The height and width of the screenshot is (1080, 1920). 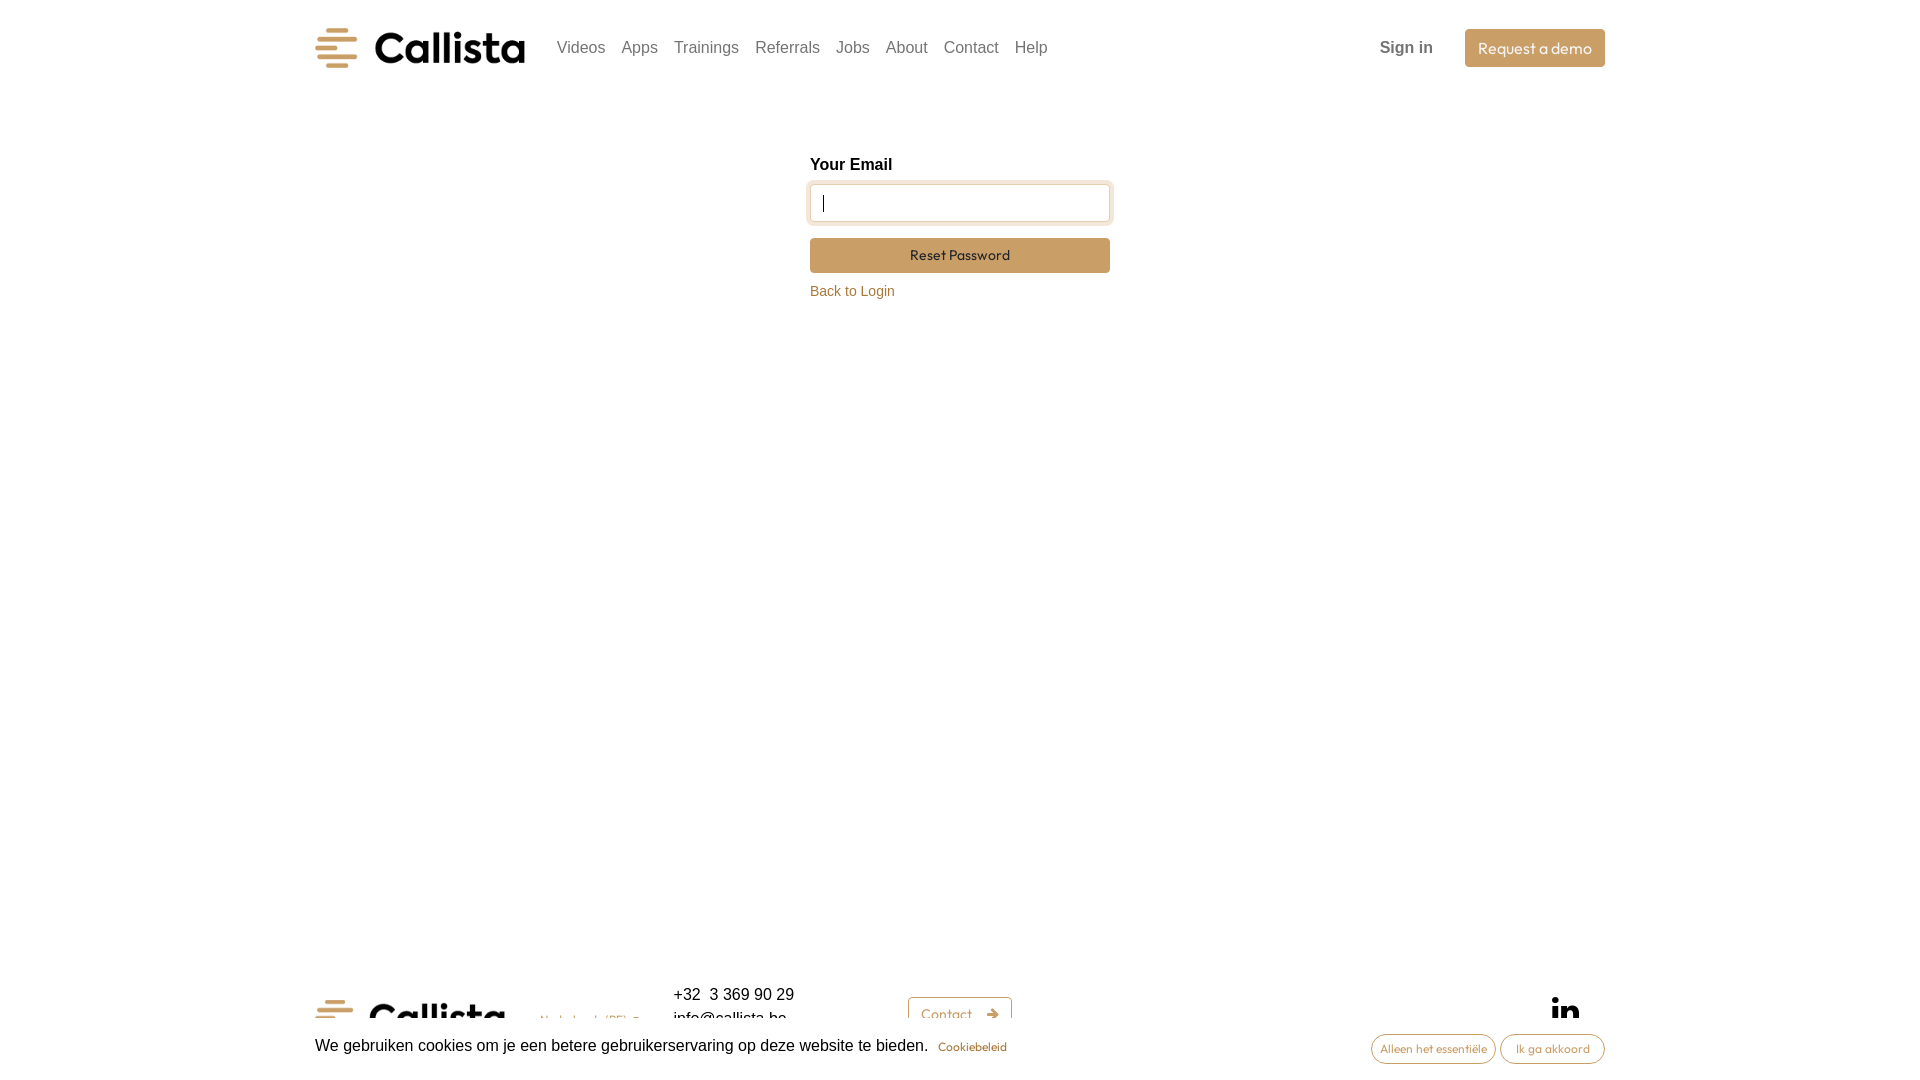 What do you see at coordinates (706, 48) in the screenshot?
I see `Trainings` at bounding box center [706, 48].